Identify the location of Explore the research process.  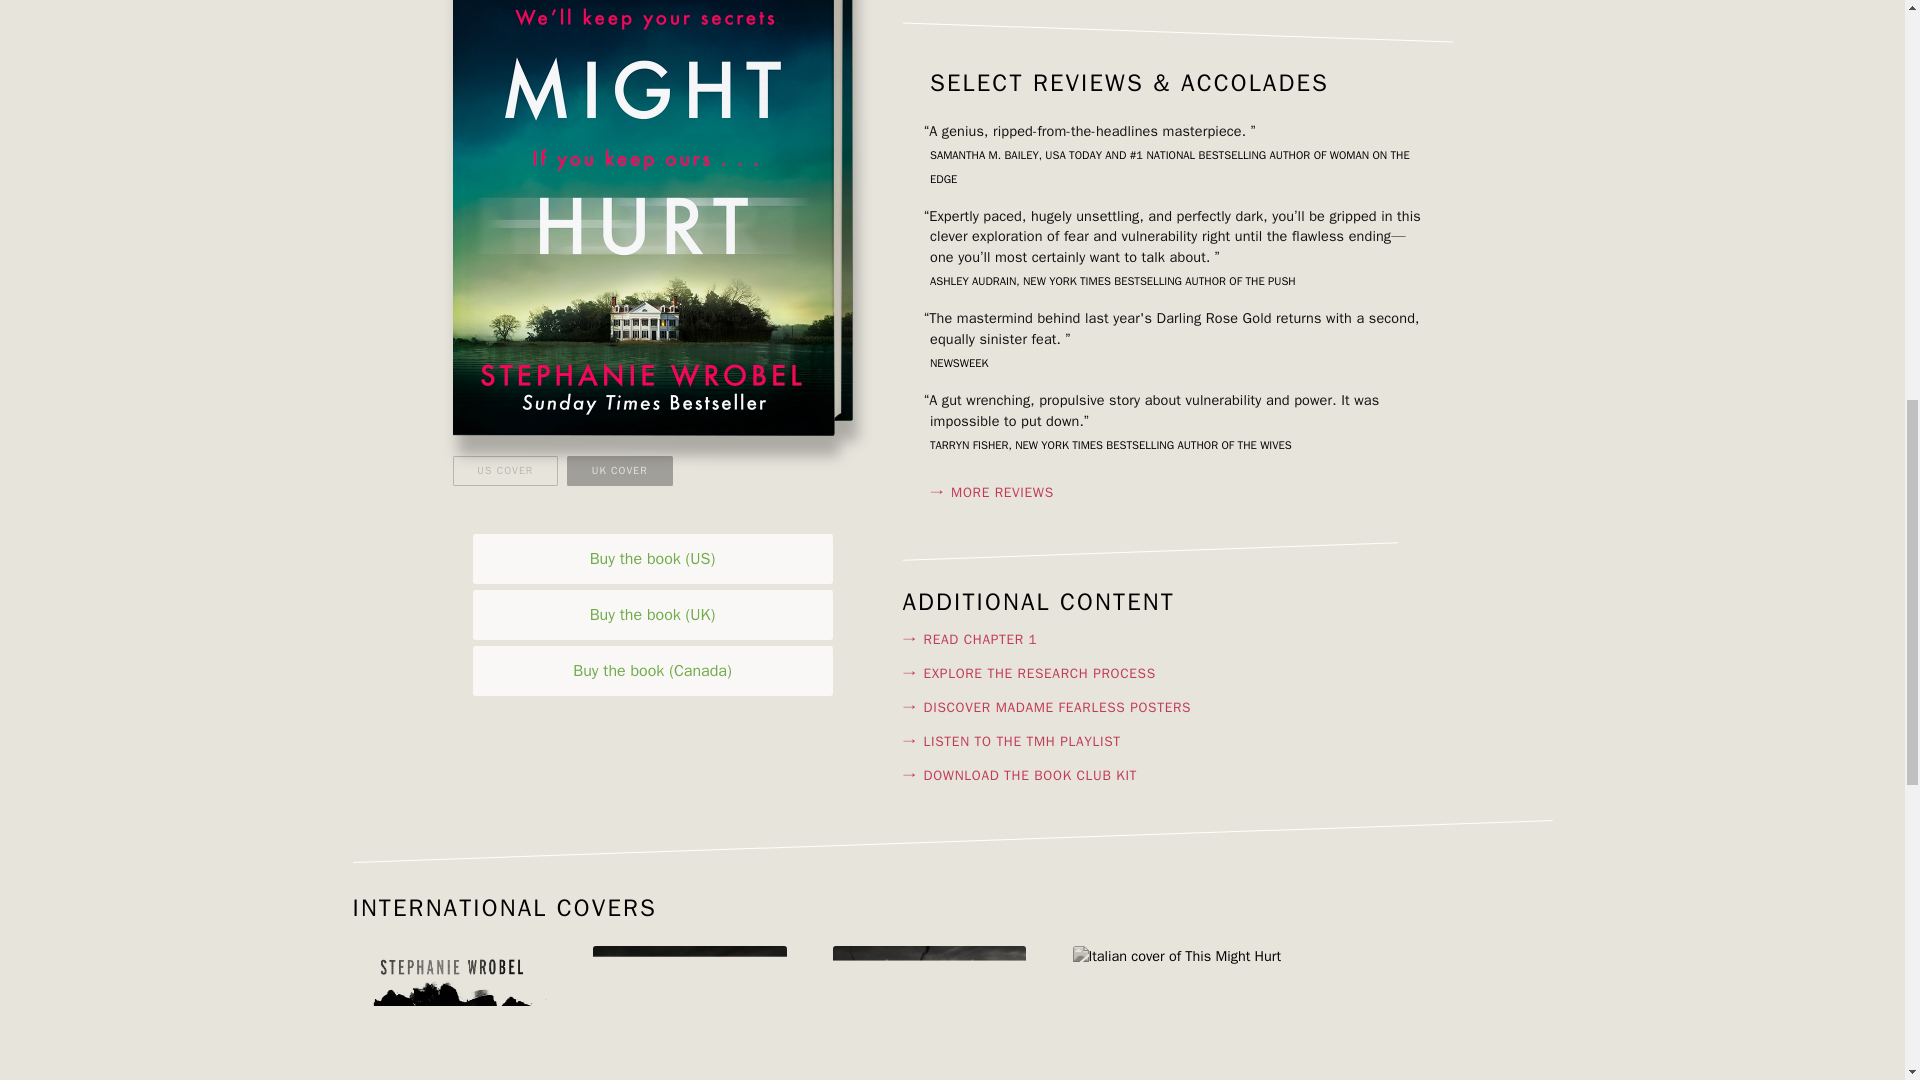
(1150, 674).